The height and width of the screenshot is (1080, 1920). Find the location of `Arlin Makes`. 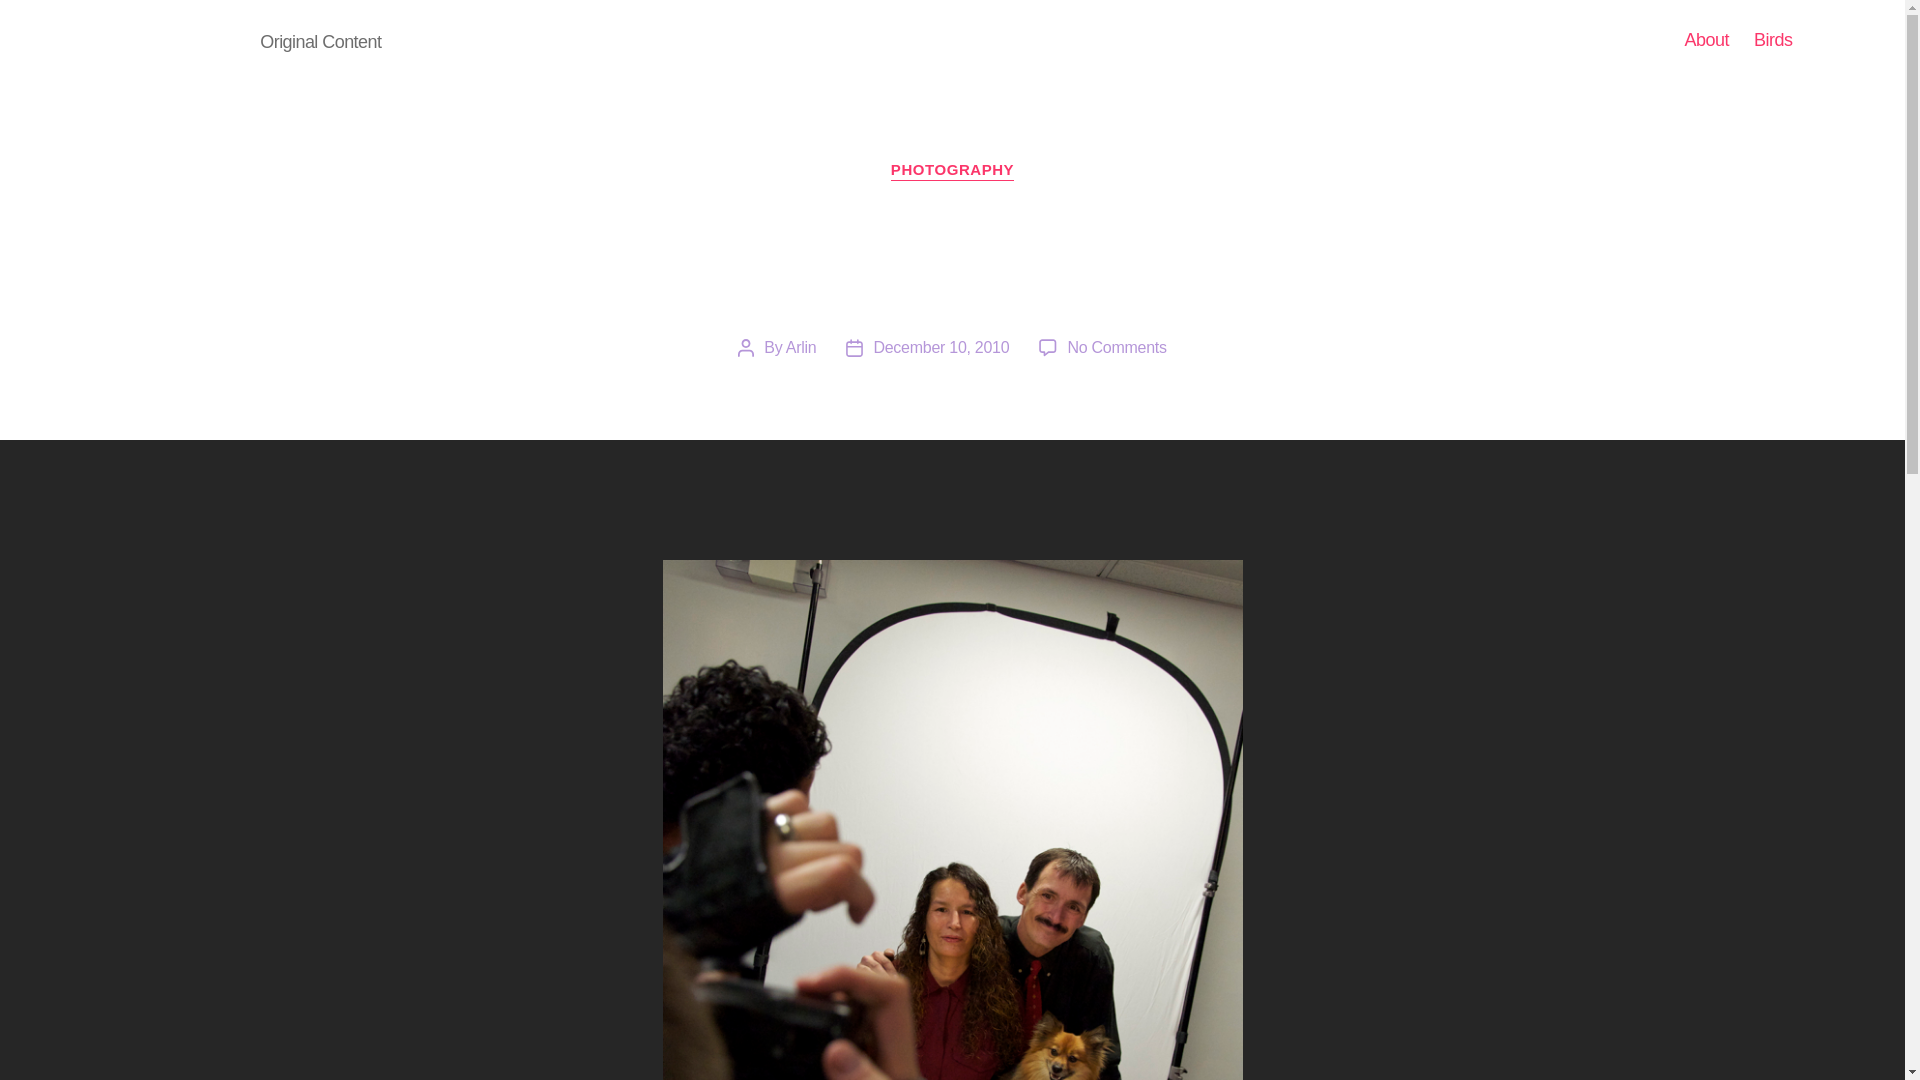

Arlin Makes is located at coordinates (952, 170).